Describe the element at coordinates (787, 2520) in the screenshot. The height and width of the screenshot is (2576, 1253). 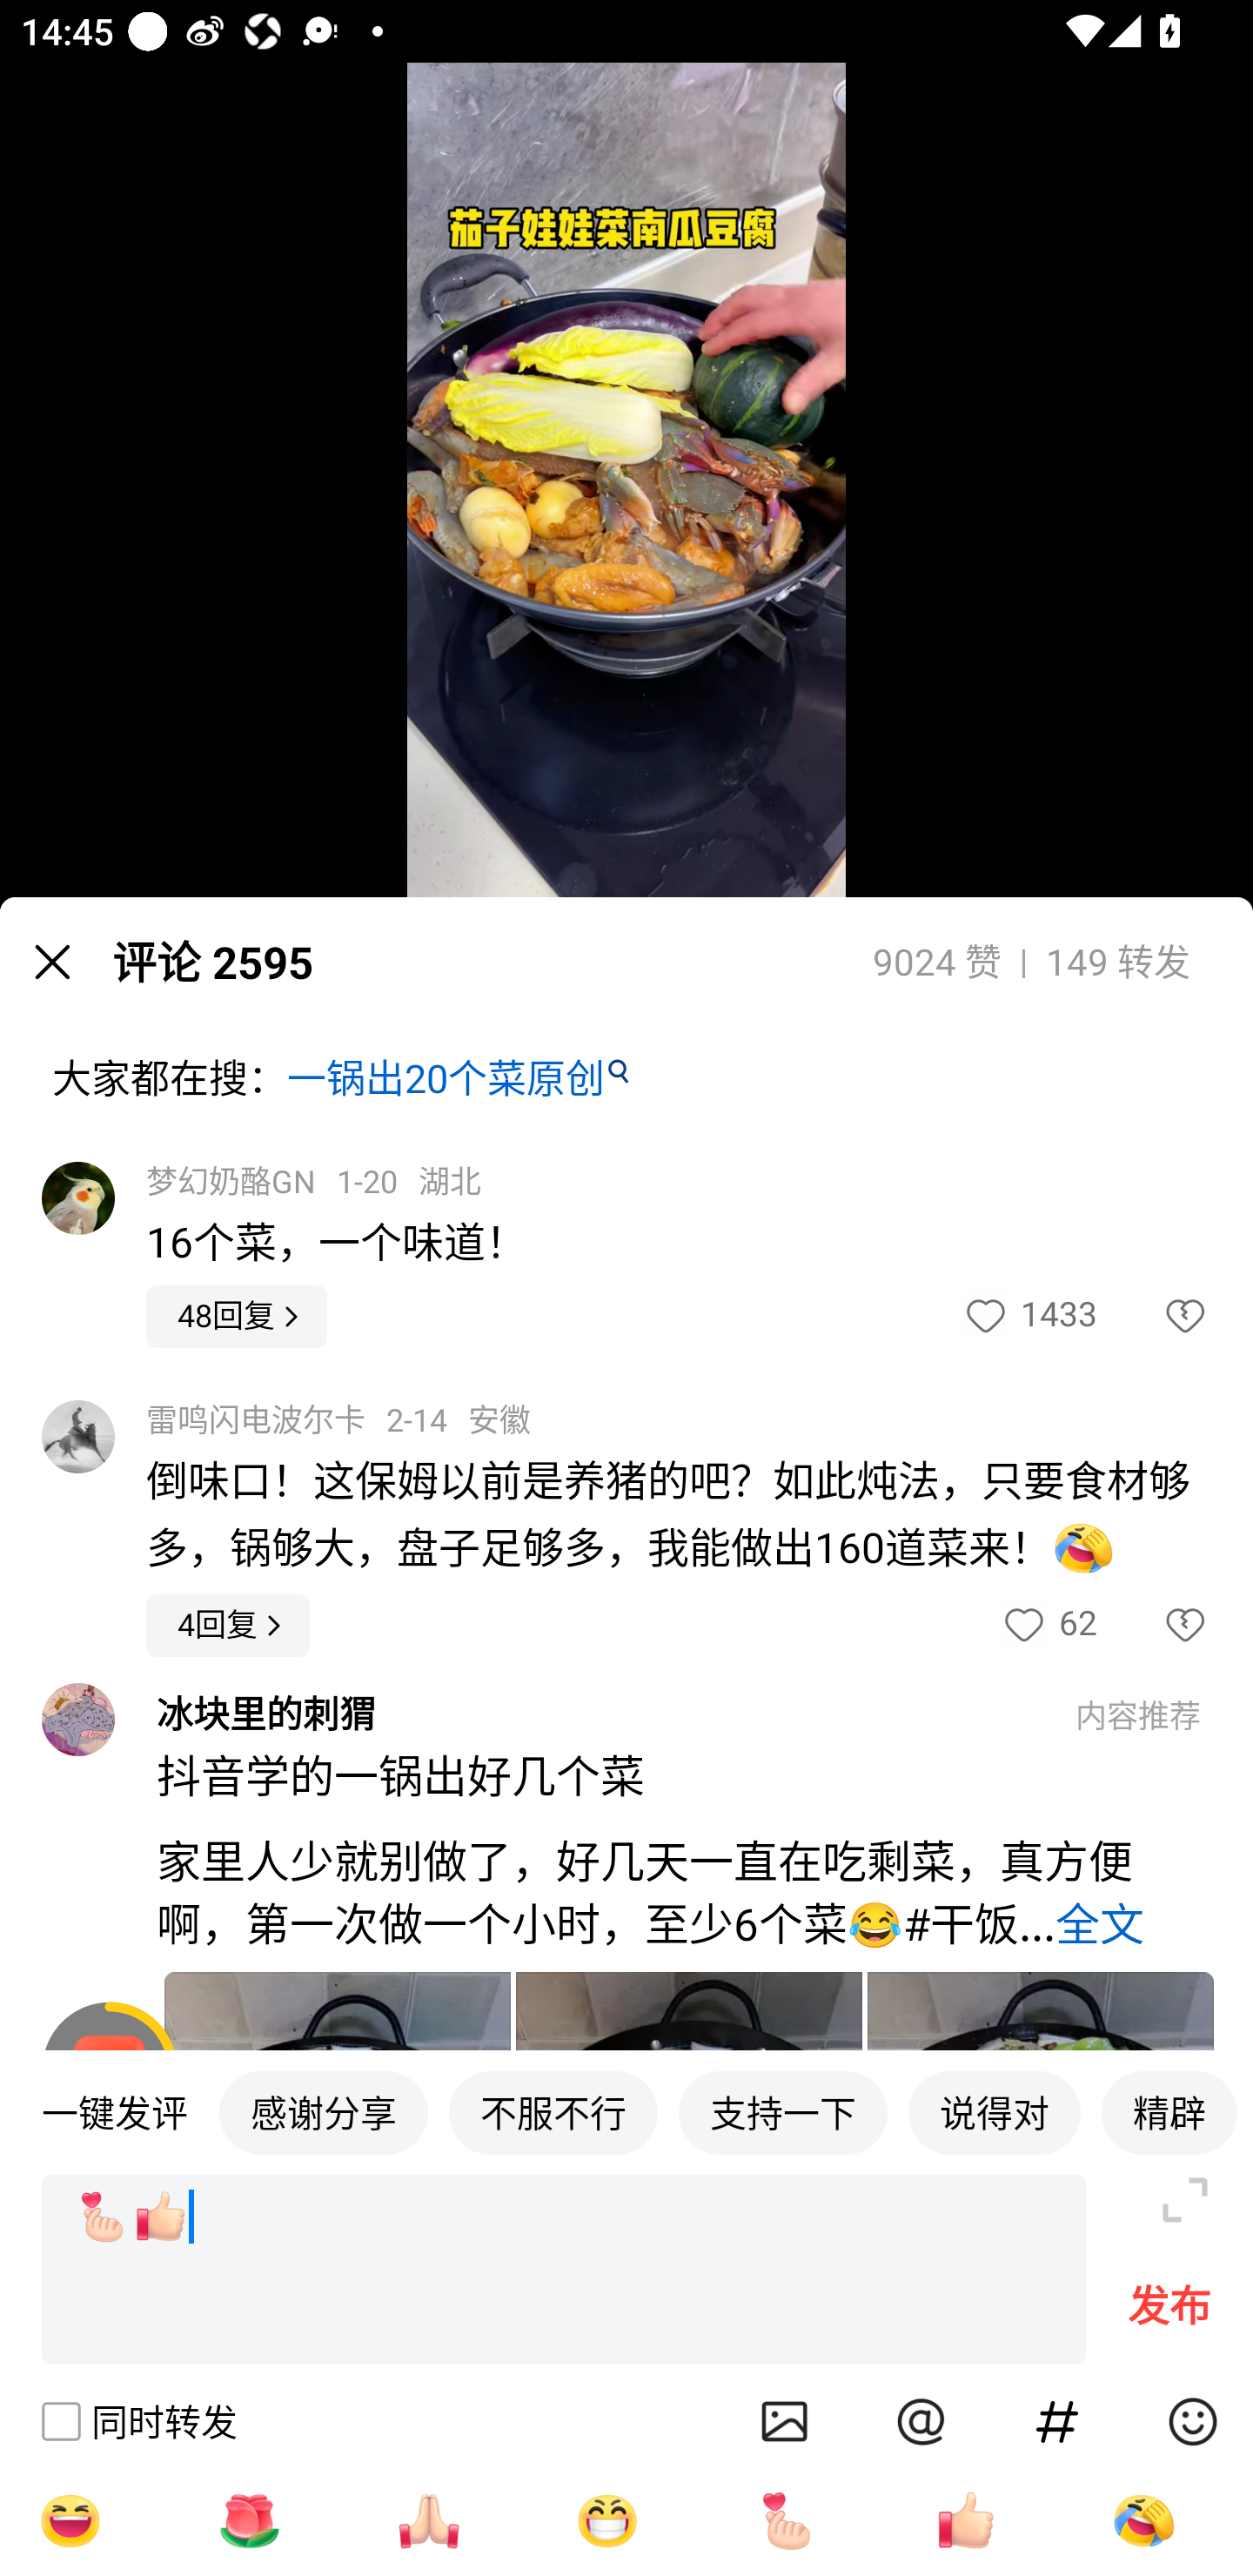
I see `[比心]` at that location.